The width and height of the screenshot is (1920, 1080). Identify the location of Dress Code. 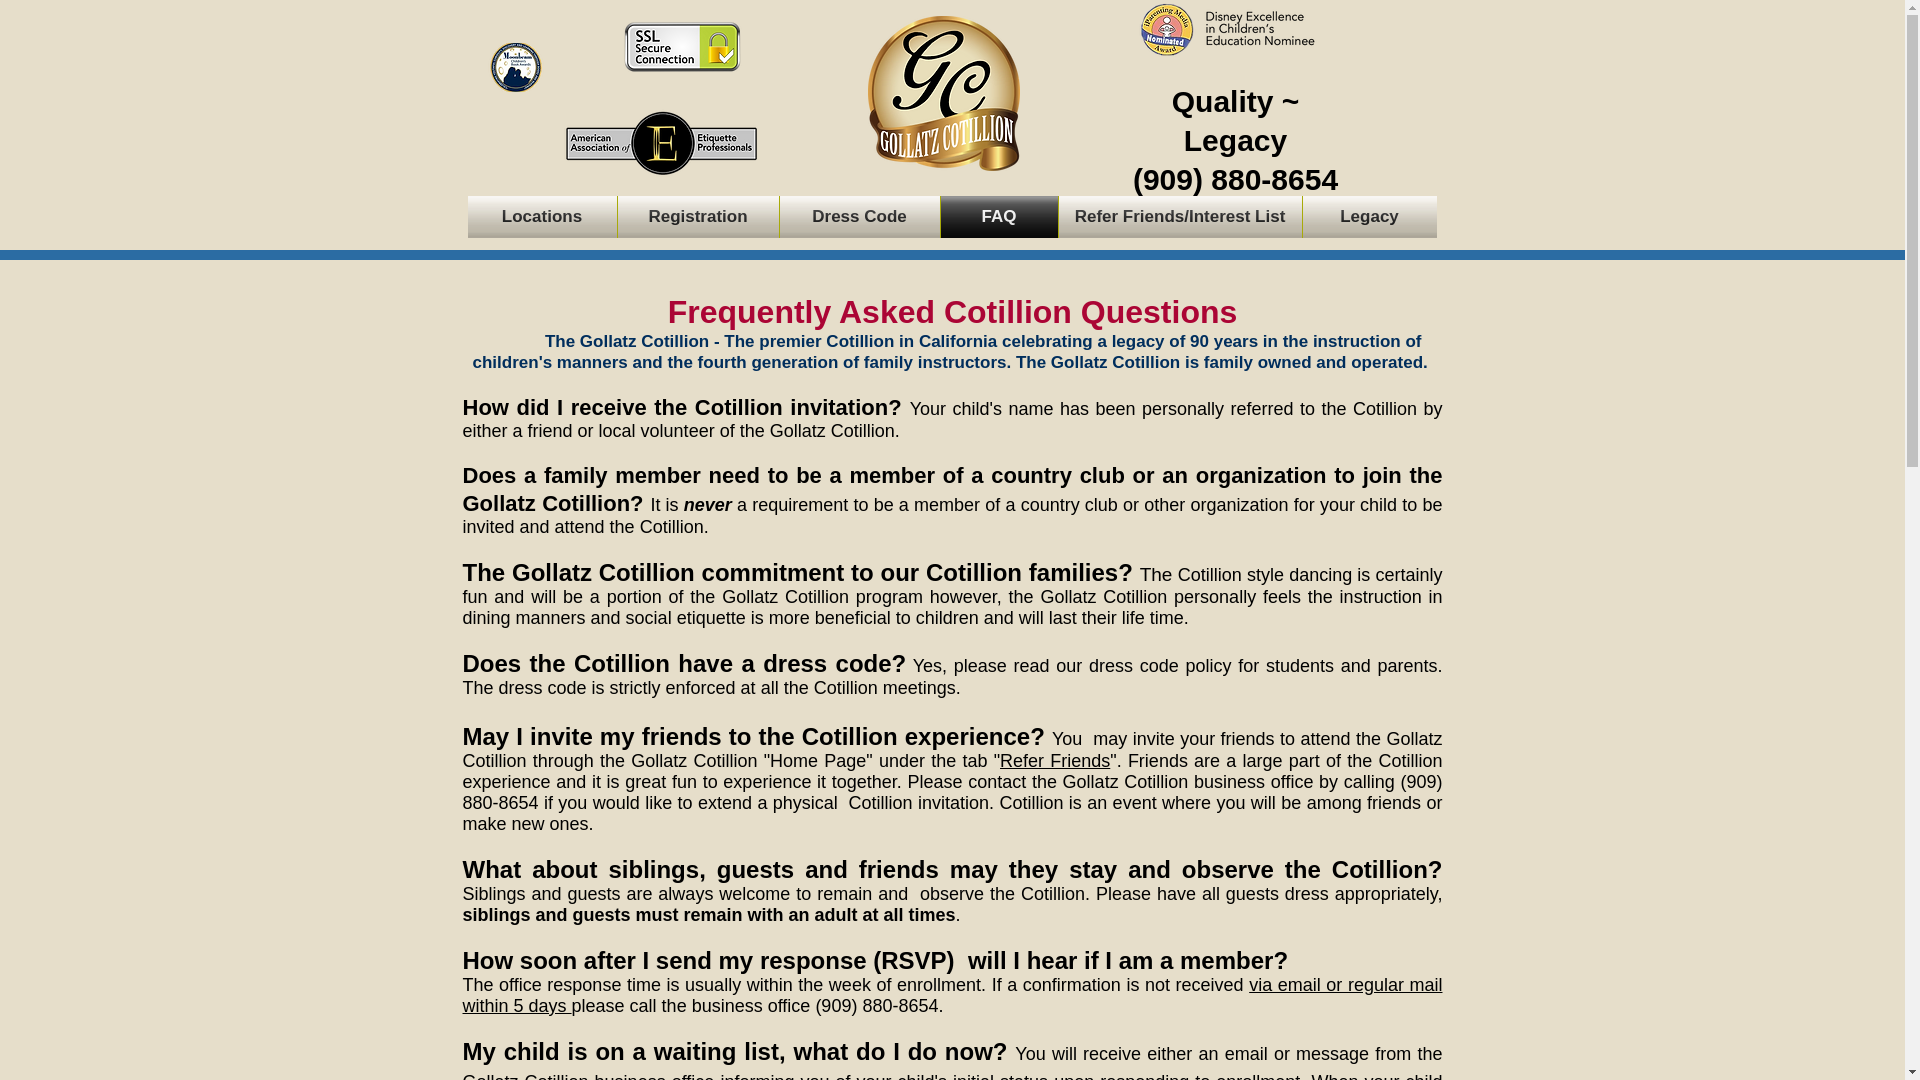
(860, 216).